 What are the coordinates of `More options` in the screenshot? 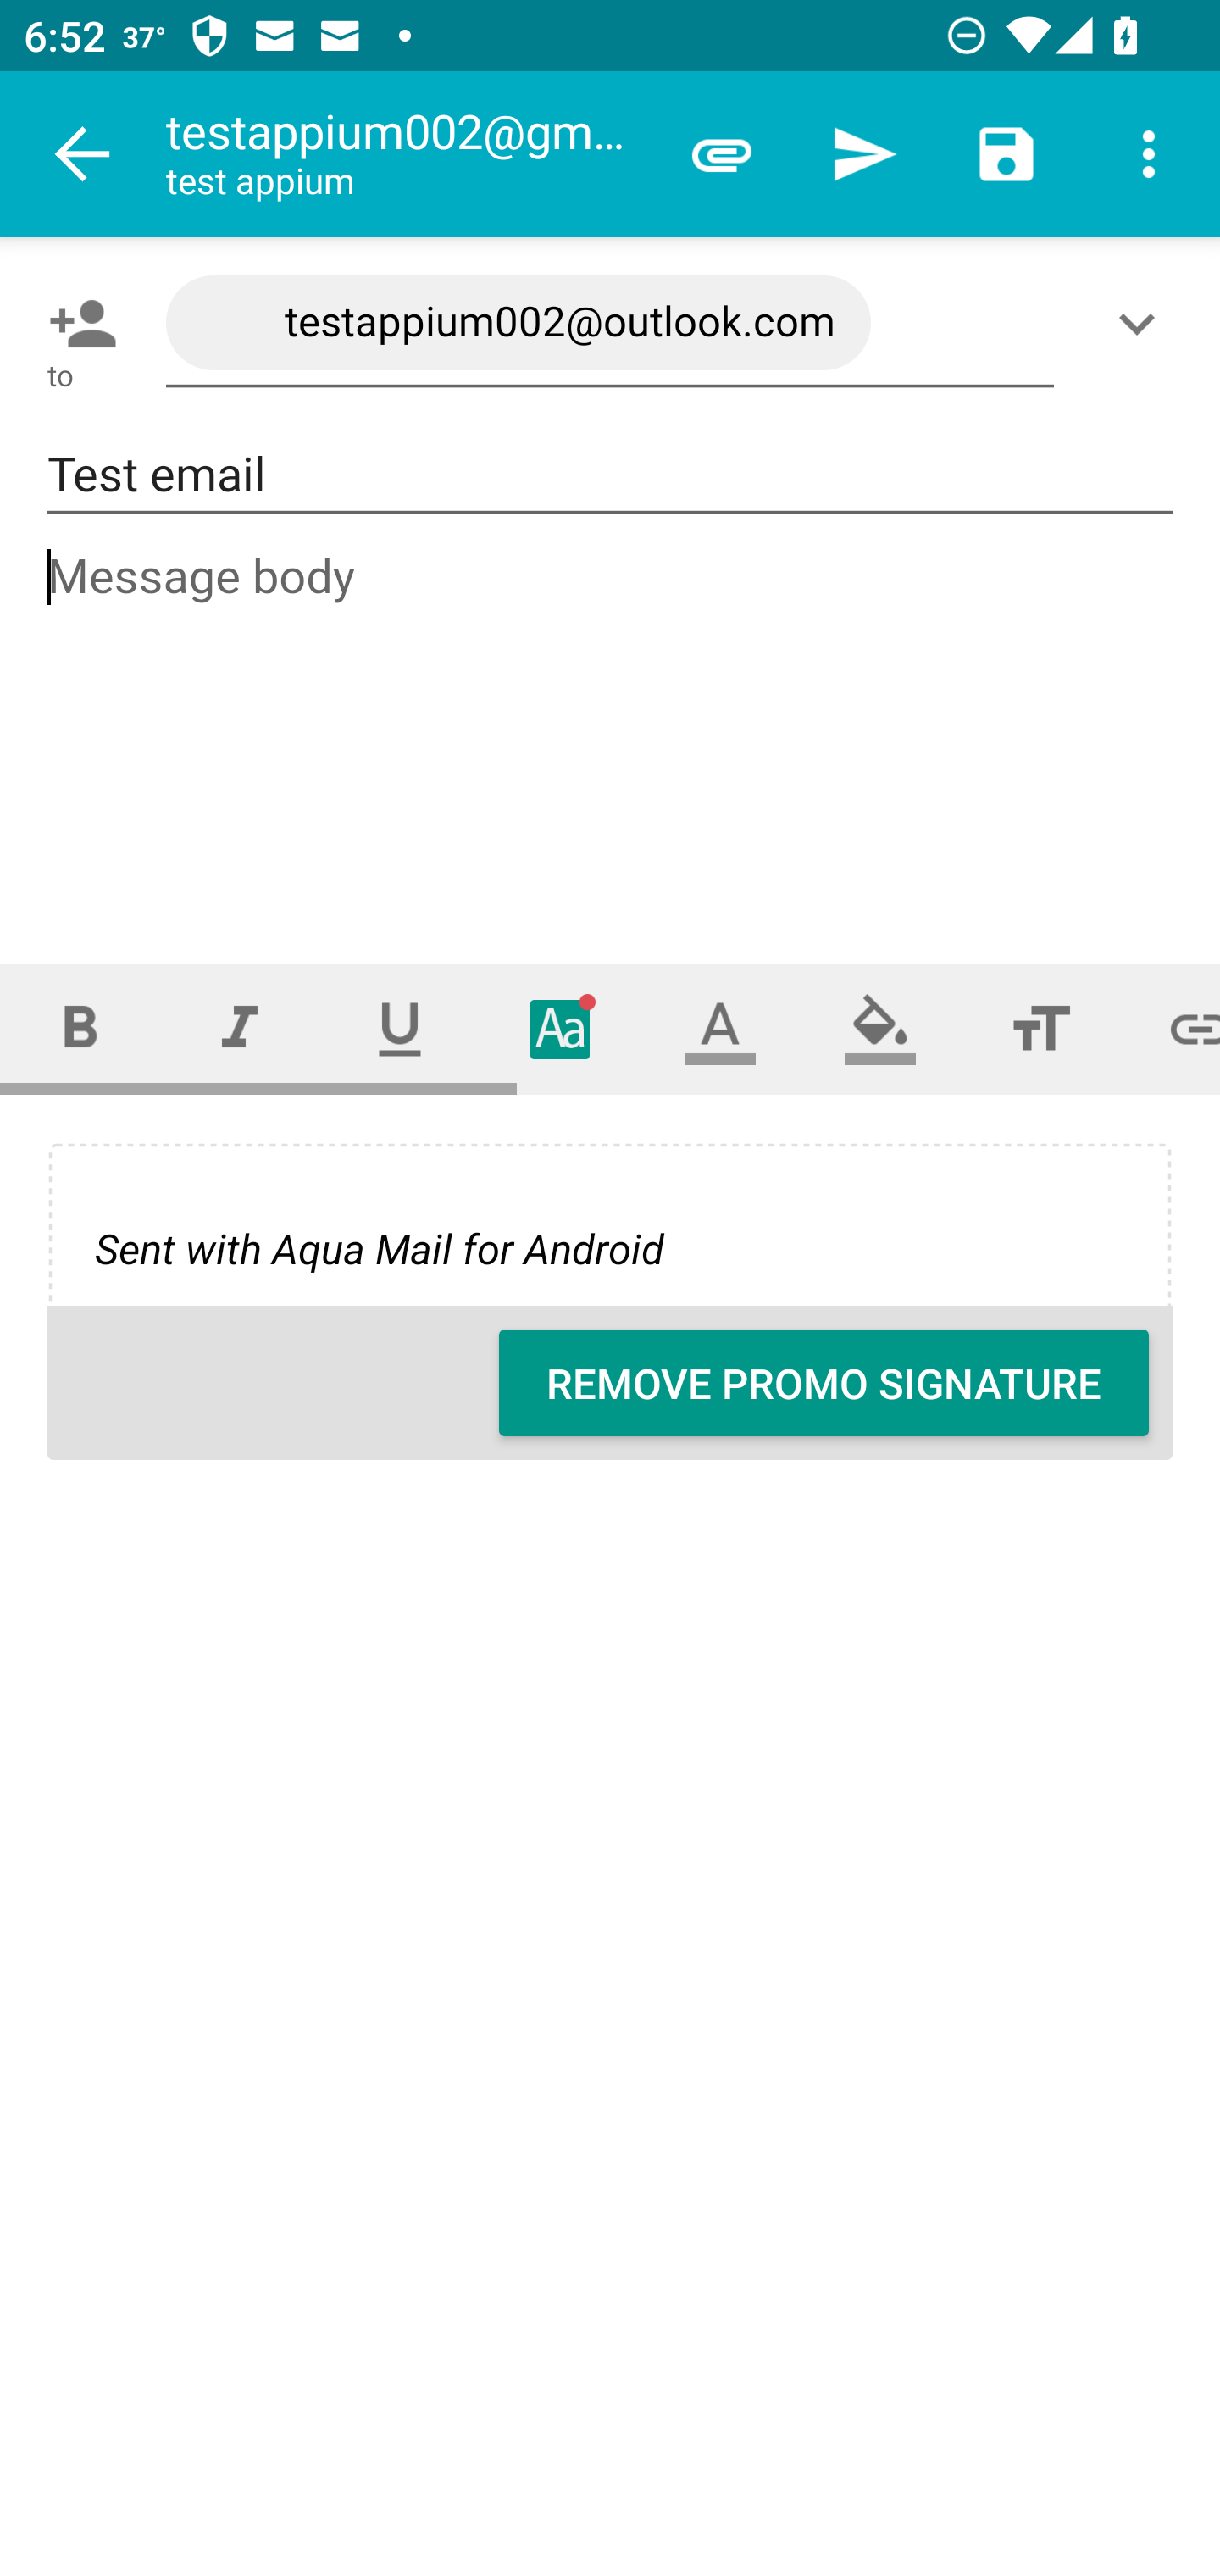 It's located at (1149, 154).